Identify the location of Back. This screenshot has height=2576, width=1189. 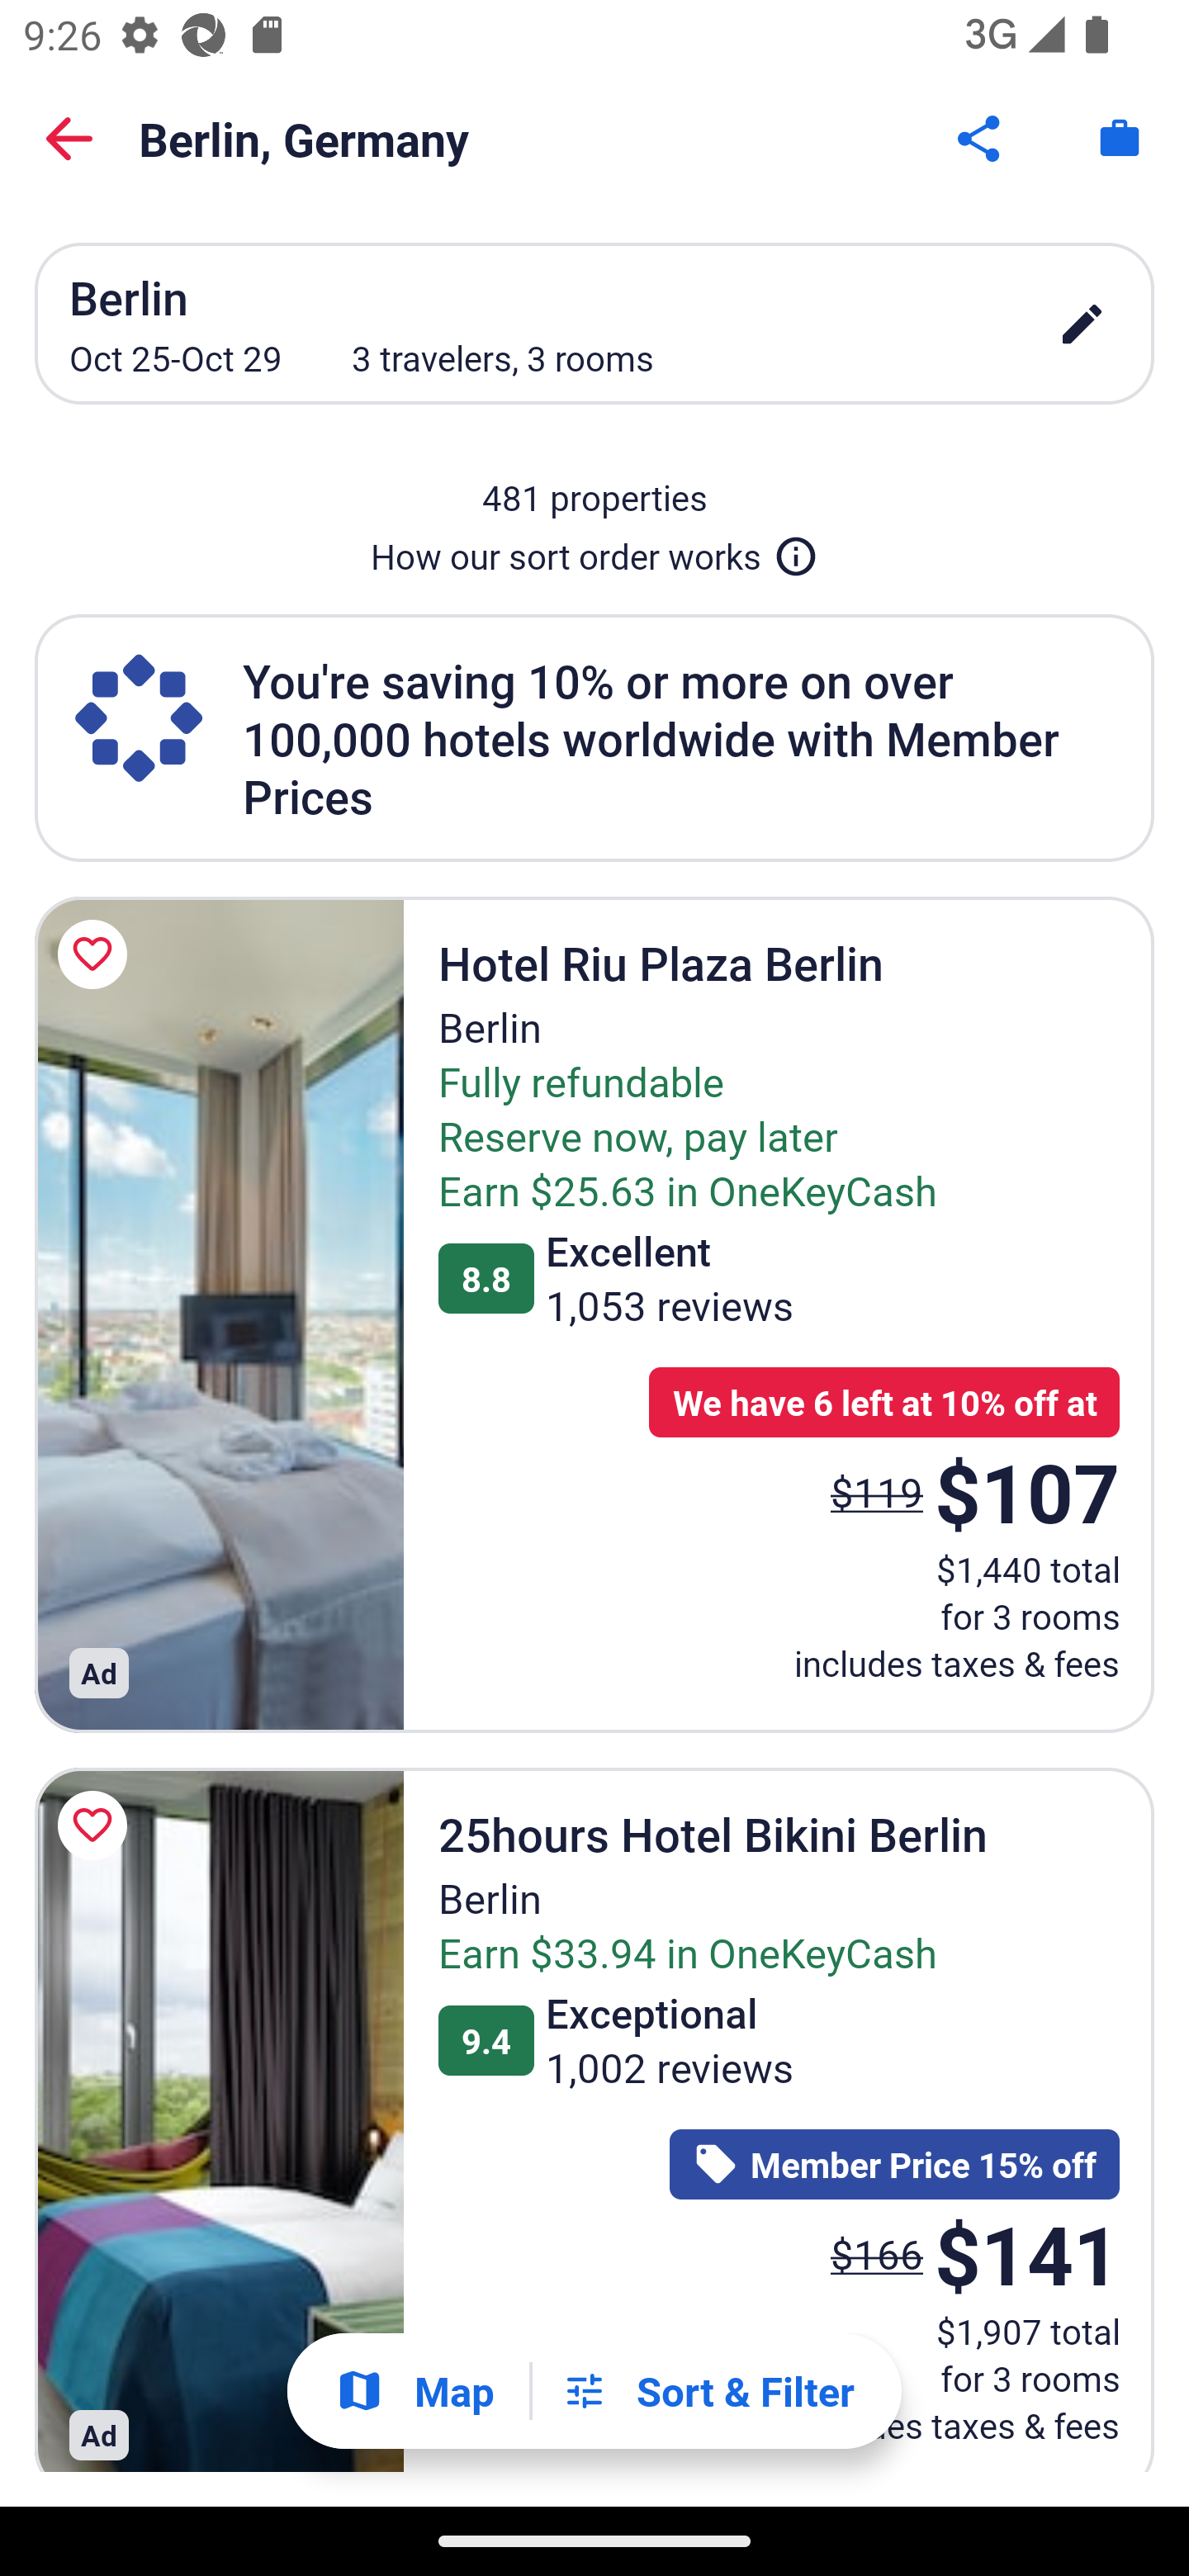
(69, 139).